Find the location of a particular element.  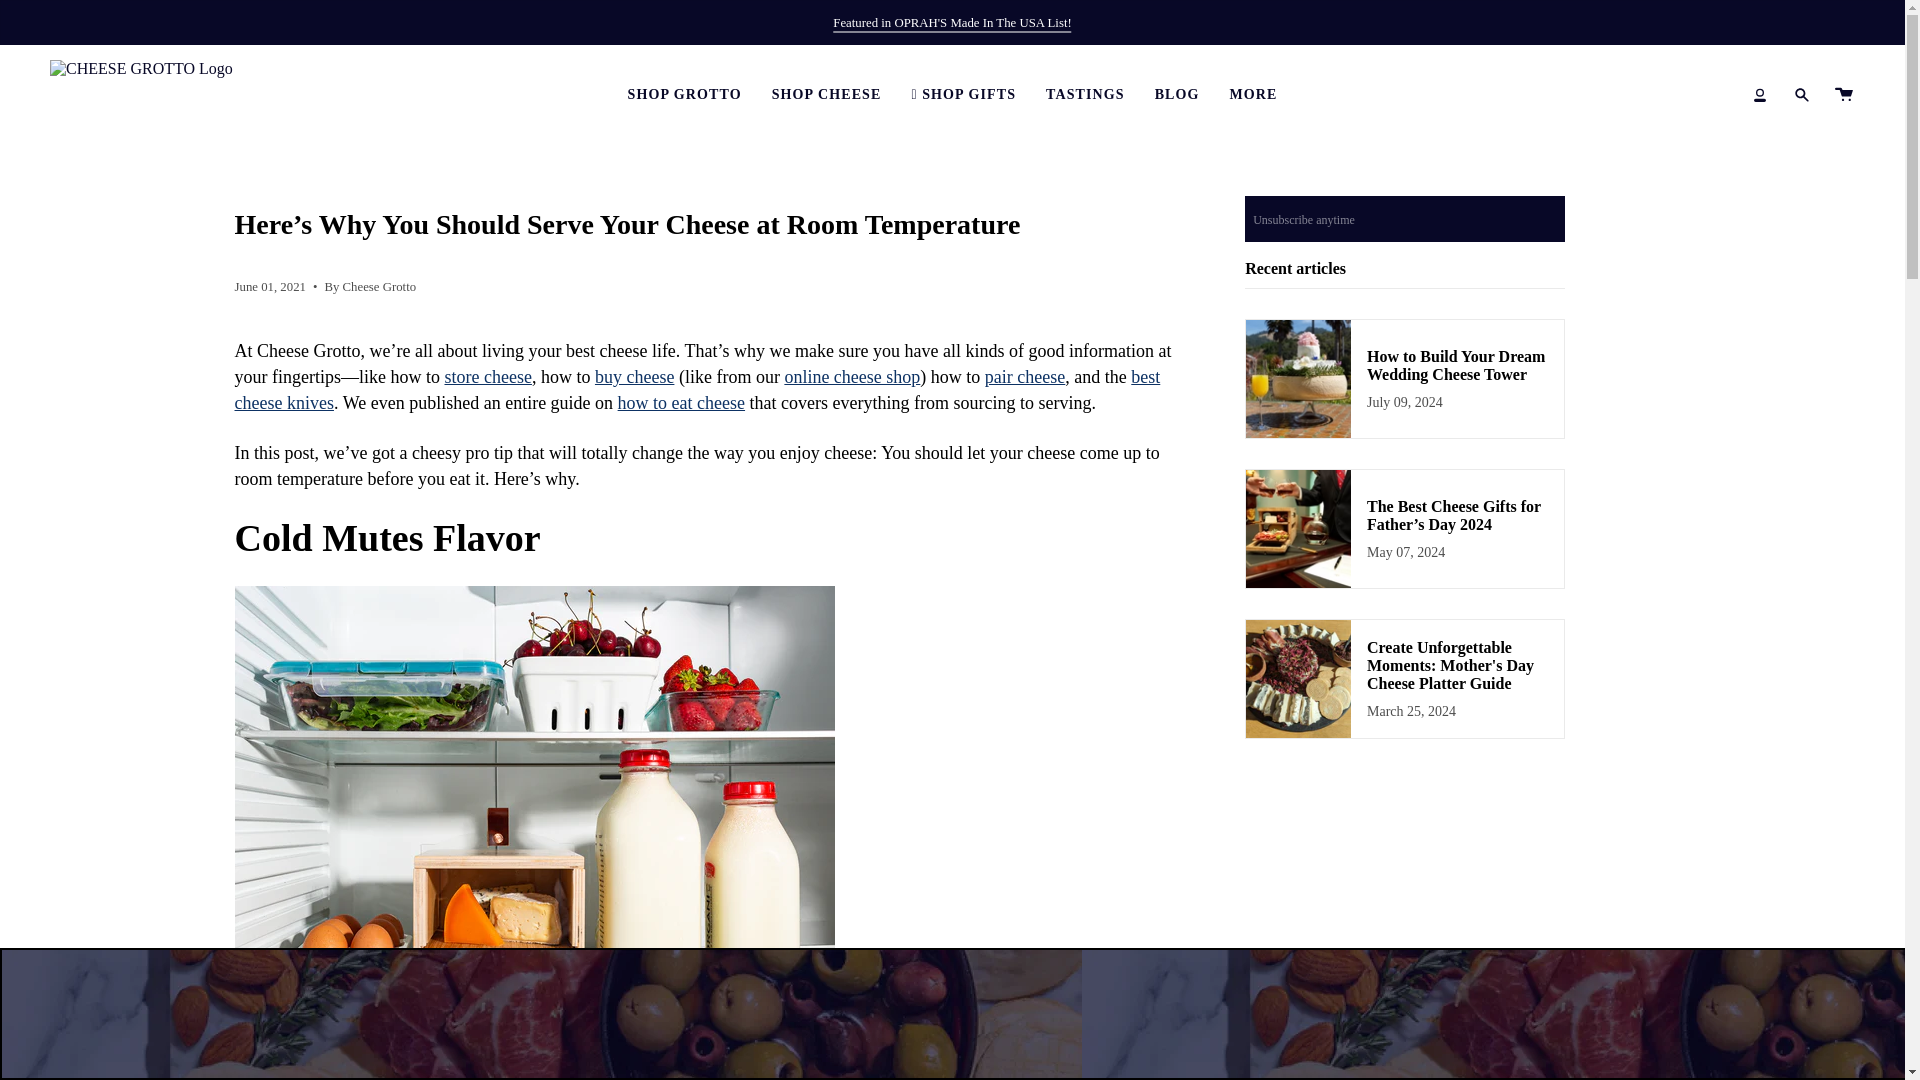

SHOP CHEESE is located at coordinates (826, 94).